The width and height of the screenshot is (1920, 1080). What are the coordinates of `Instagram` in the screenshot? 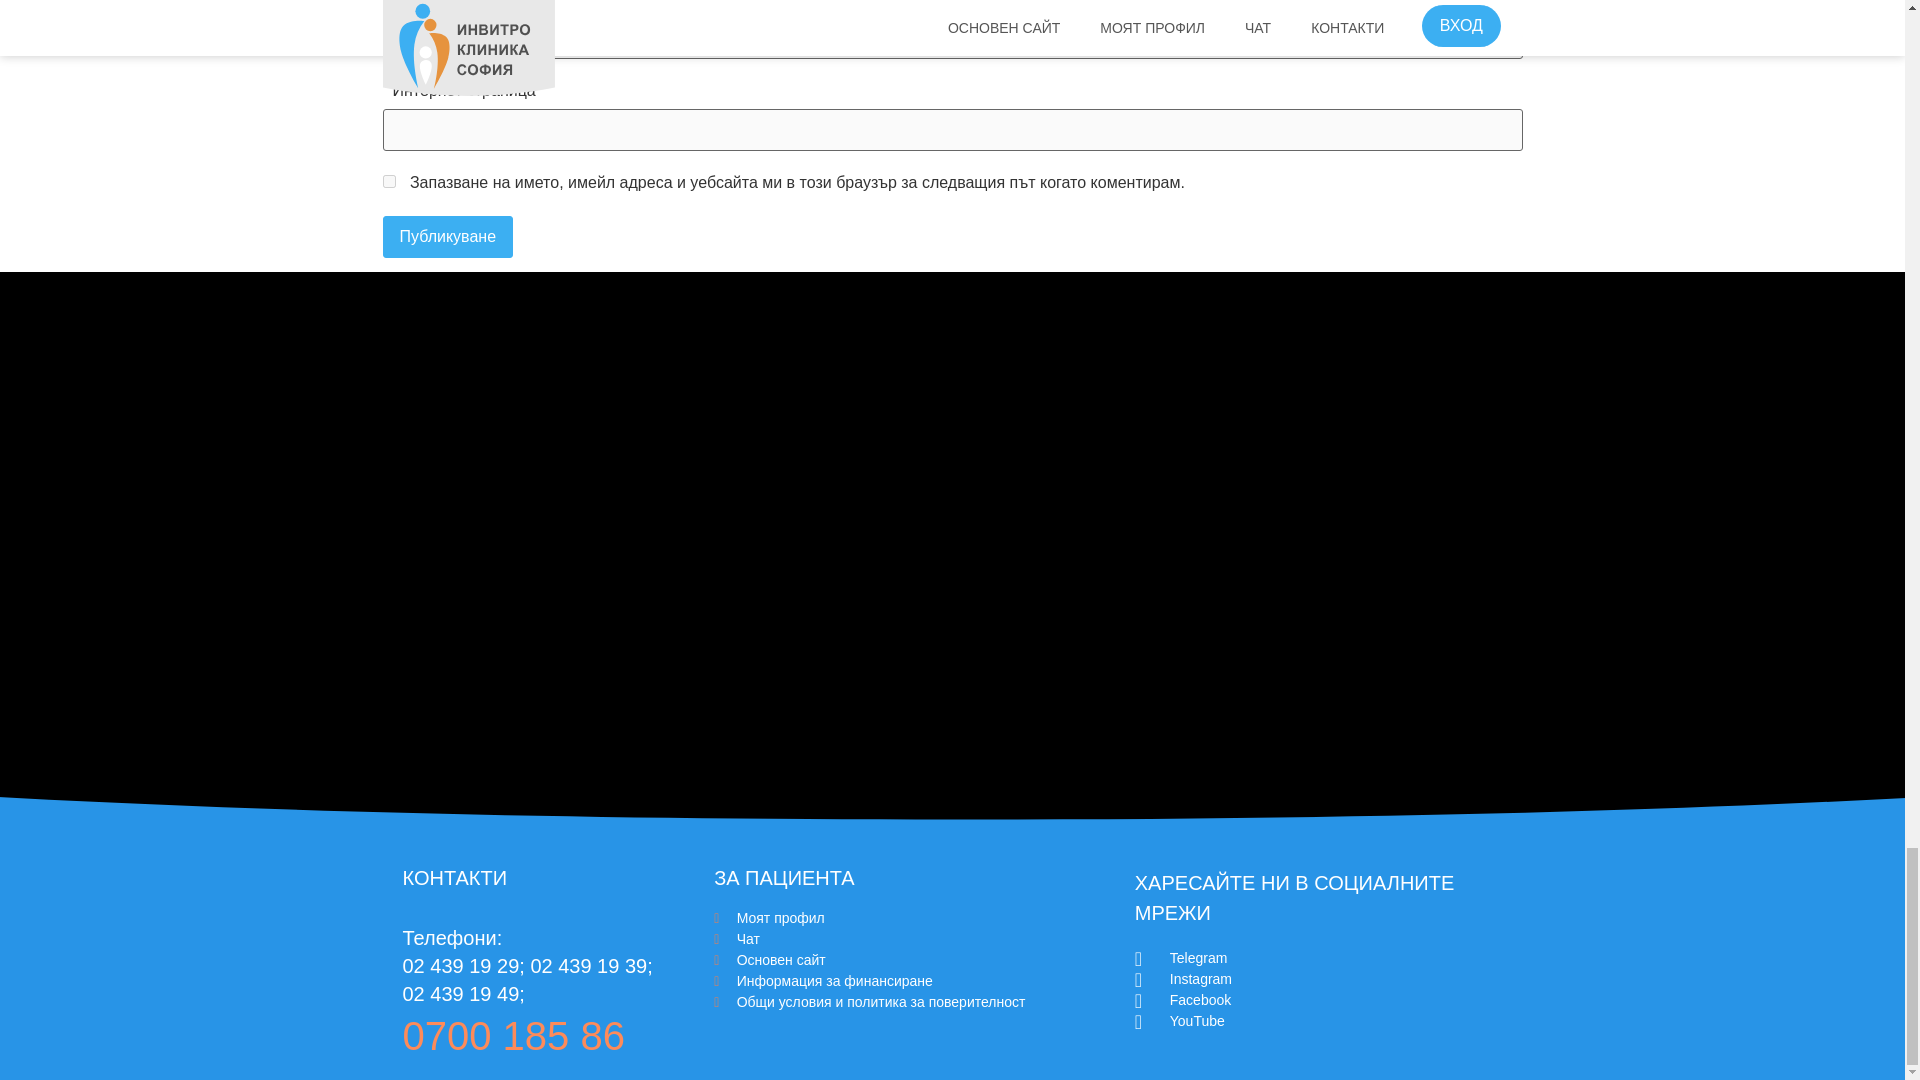 It's located at (1328, 979).